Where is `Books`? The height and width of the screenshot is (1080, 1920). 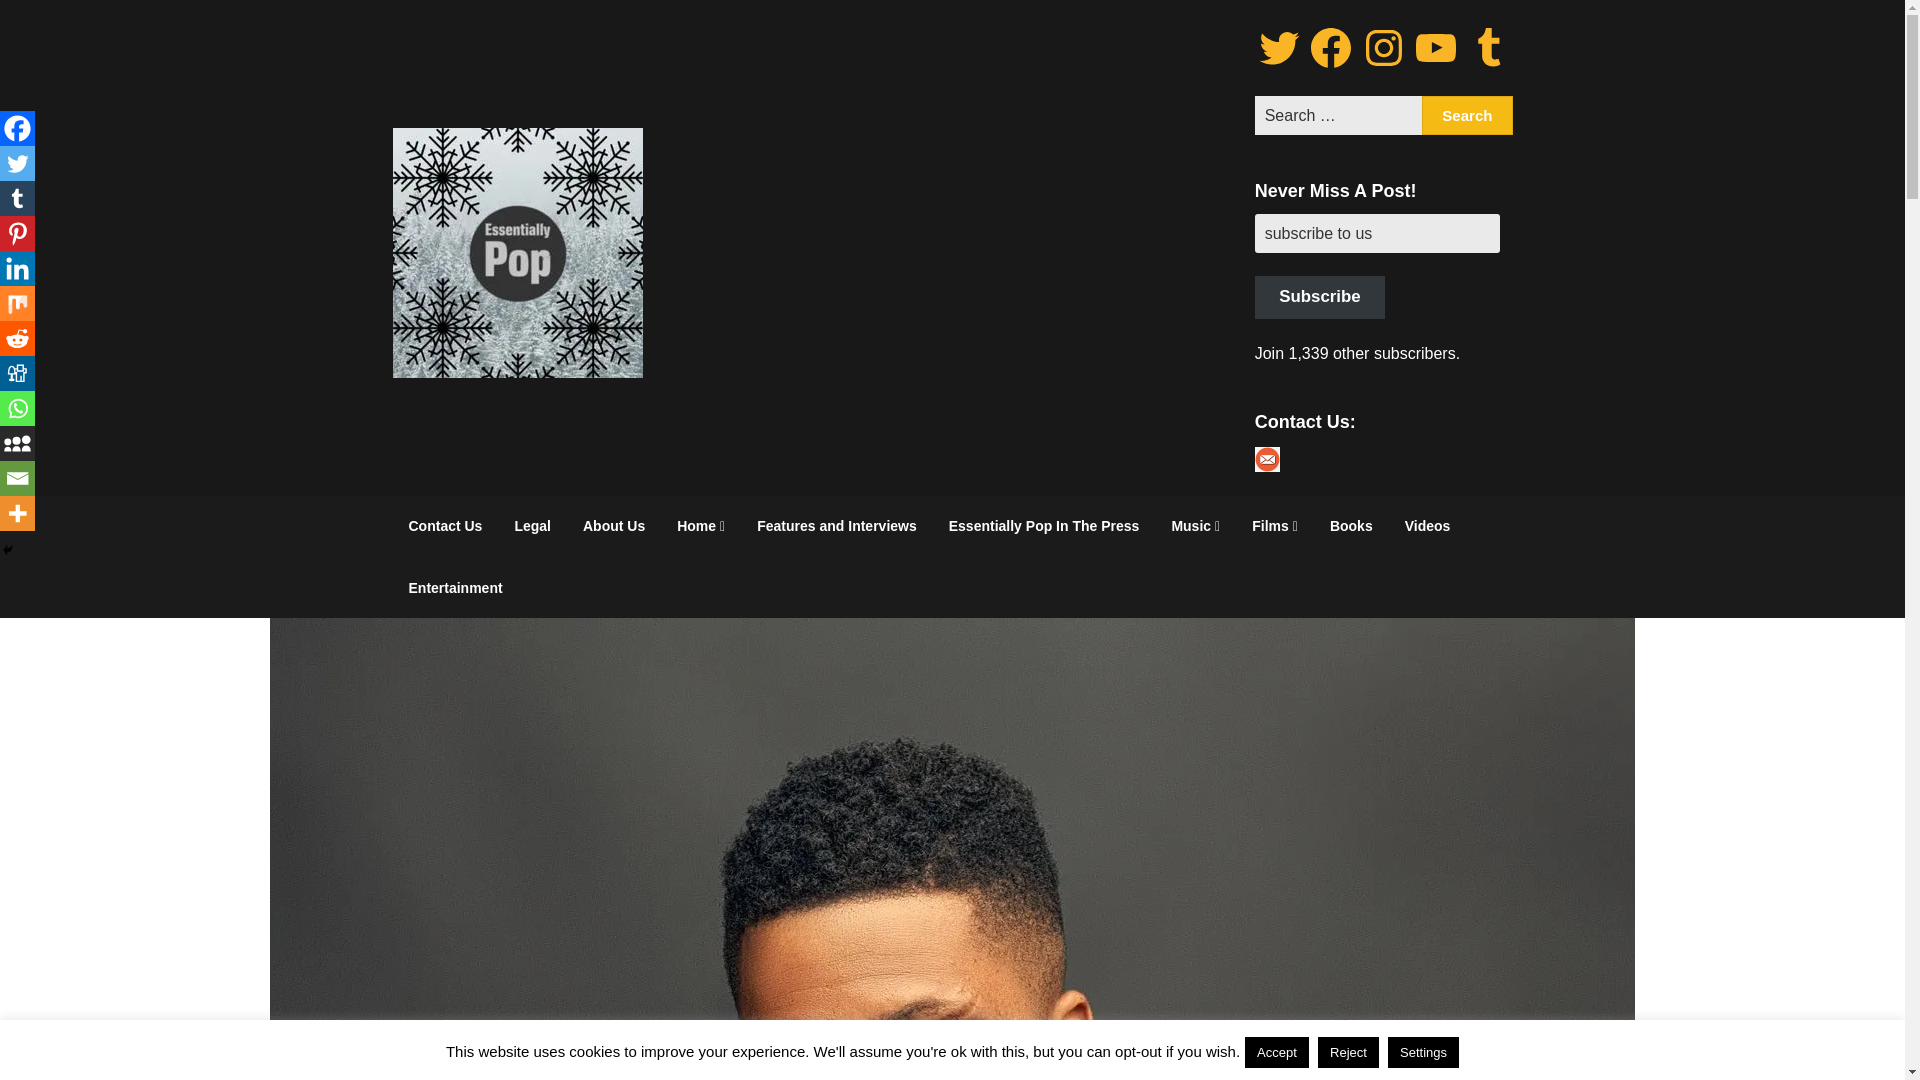
Books is located at coordinates (1350, 526).